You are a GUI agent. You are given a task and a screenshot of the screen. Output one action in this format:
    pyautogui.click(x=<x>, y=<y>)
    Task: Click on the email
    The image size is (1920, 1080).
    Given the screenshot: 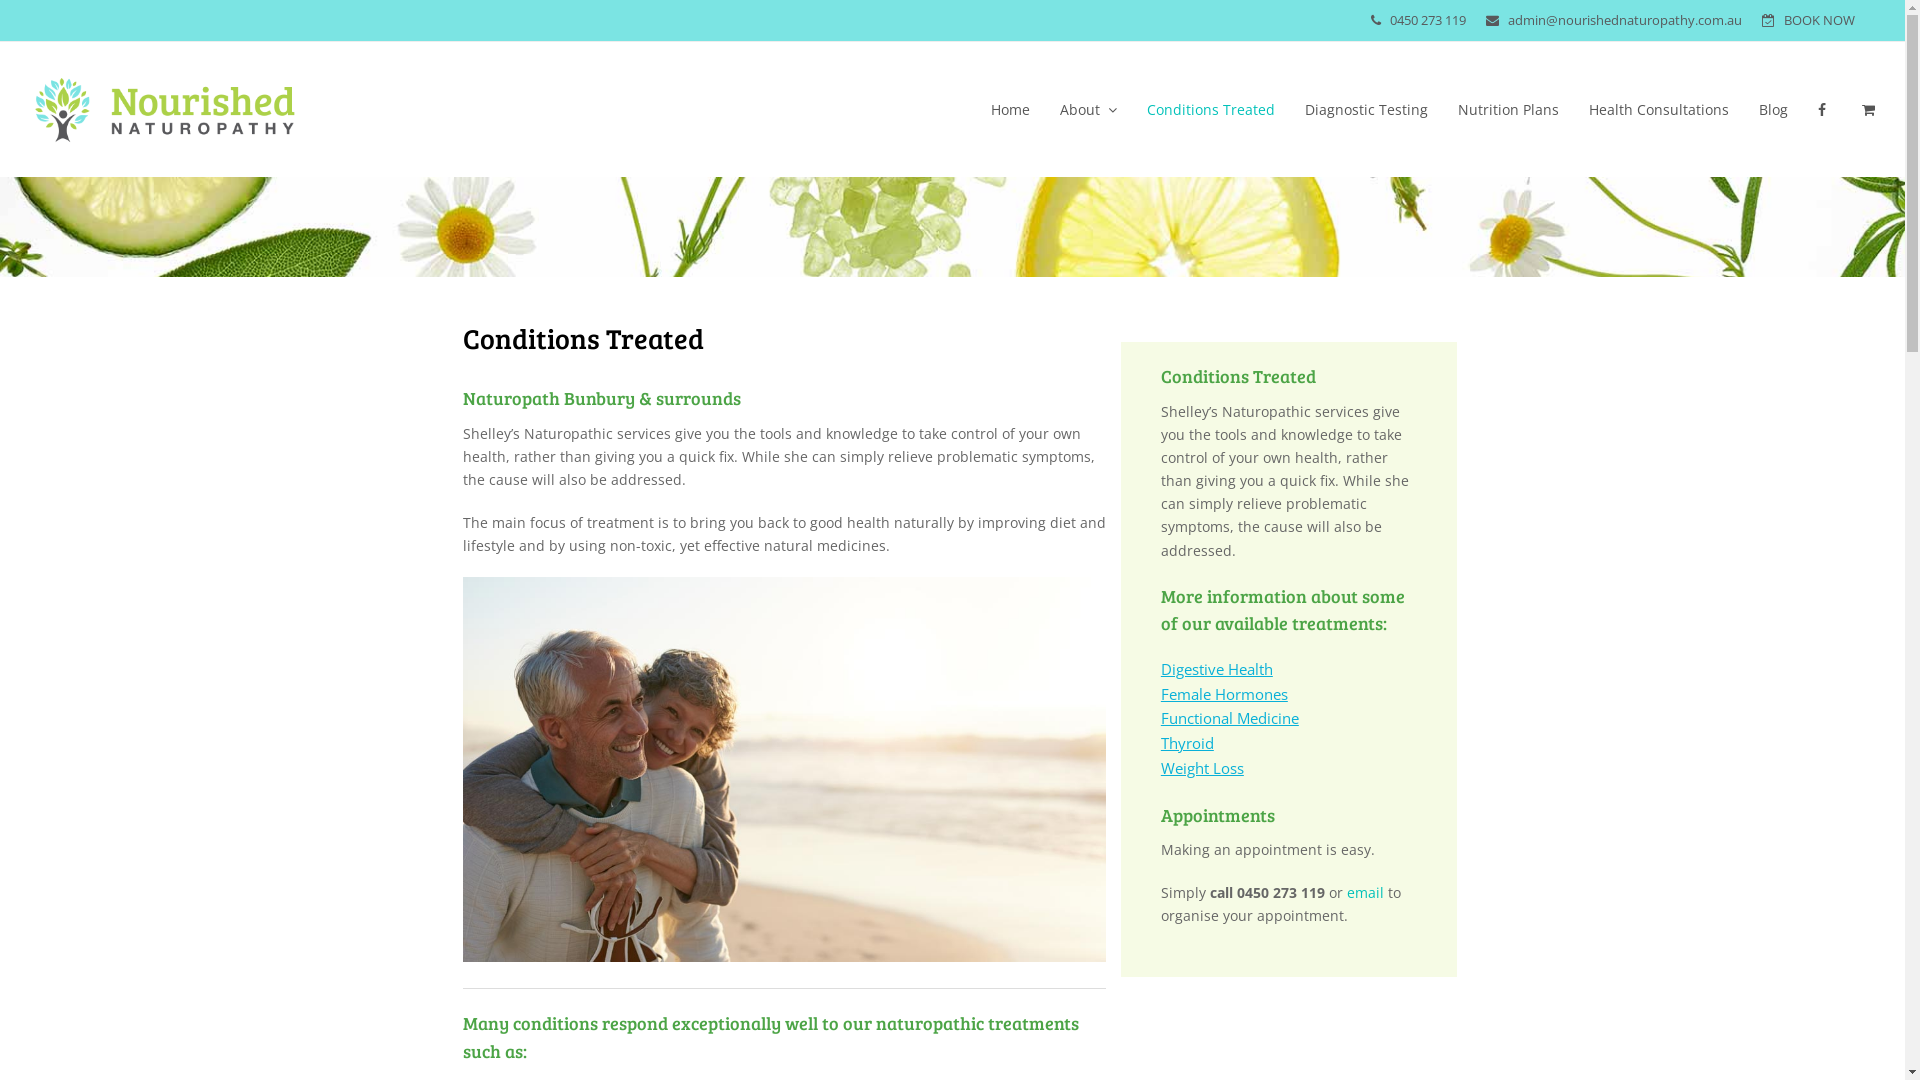 What is the action you would take?
    pyautogui.click(x=1366, y=892)
    